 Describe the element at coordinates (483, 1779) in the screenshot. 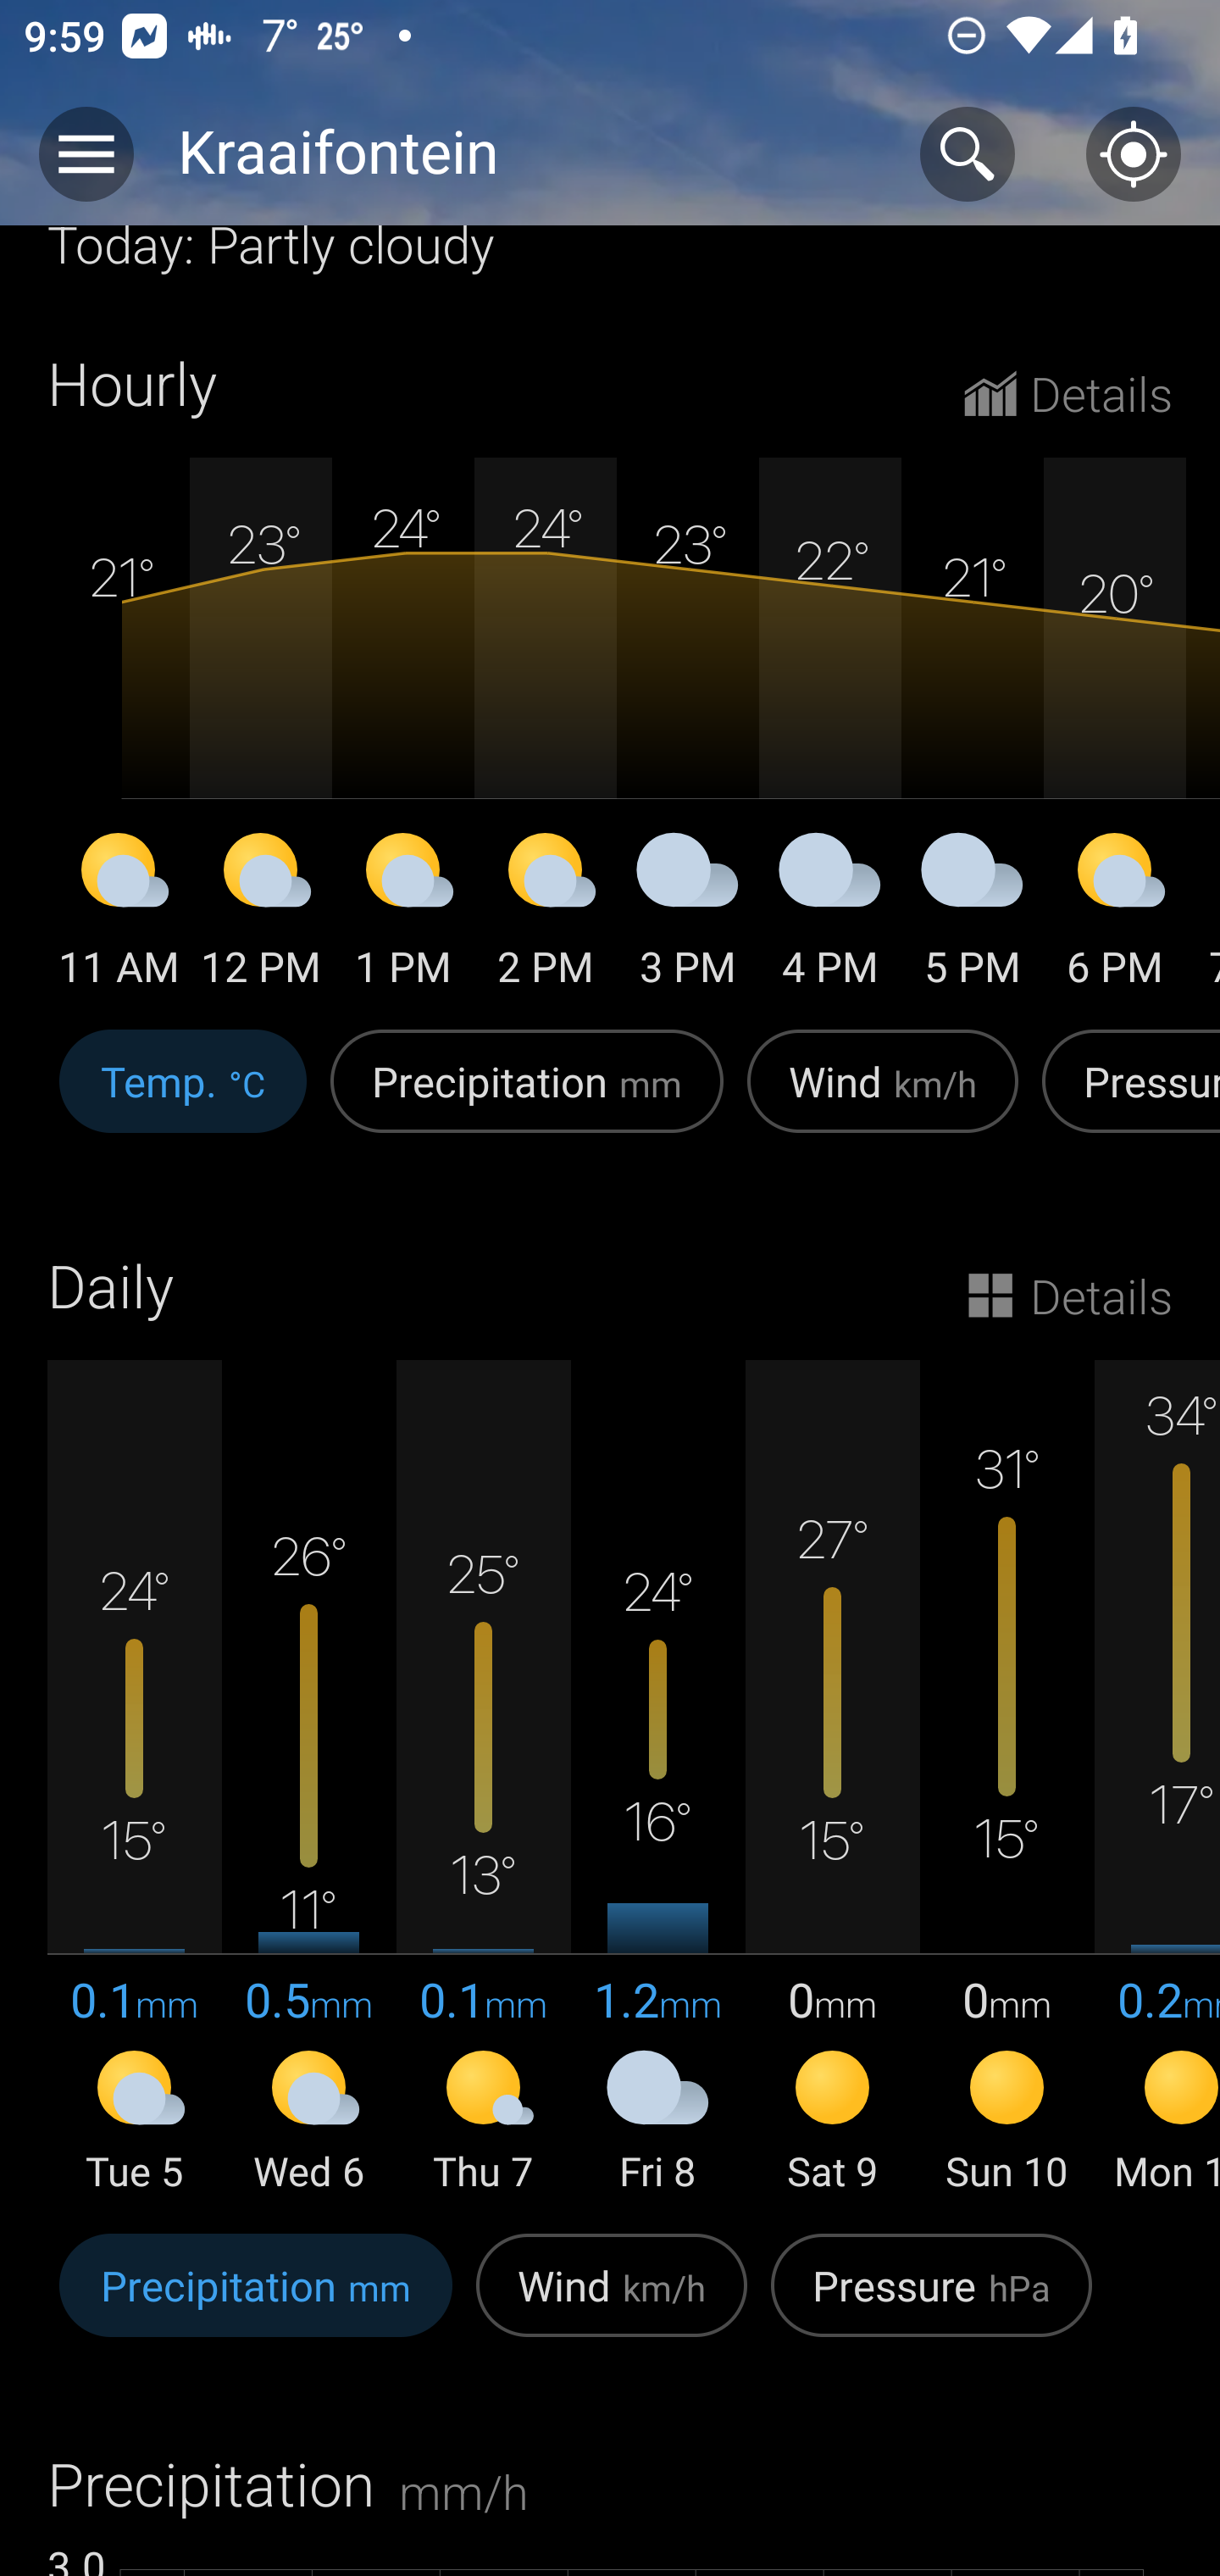

I see `25° 13° 0.1 mm Thu 7` at that location.